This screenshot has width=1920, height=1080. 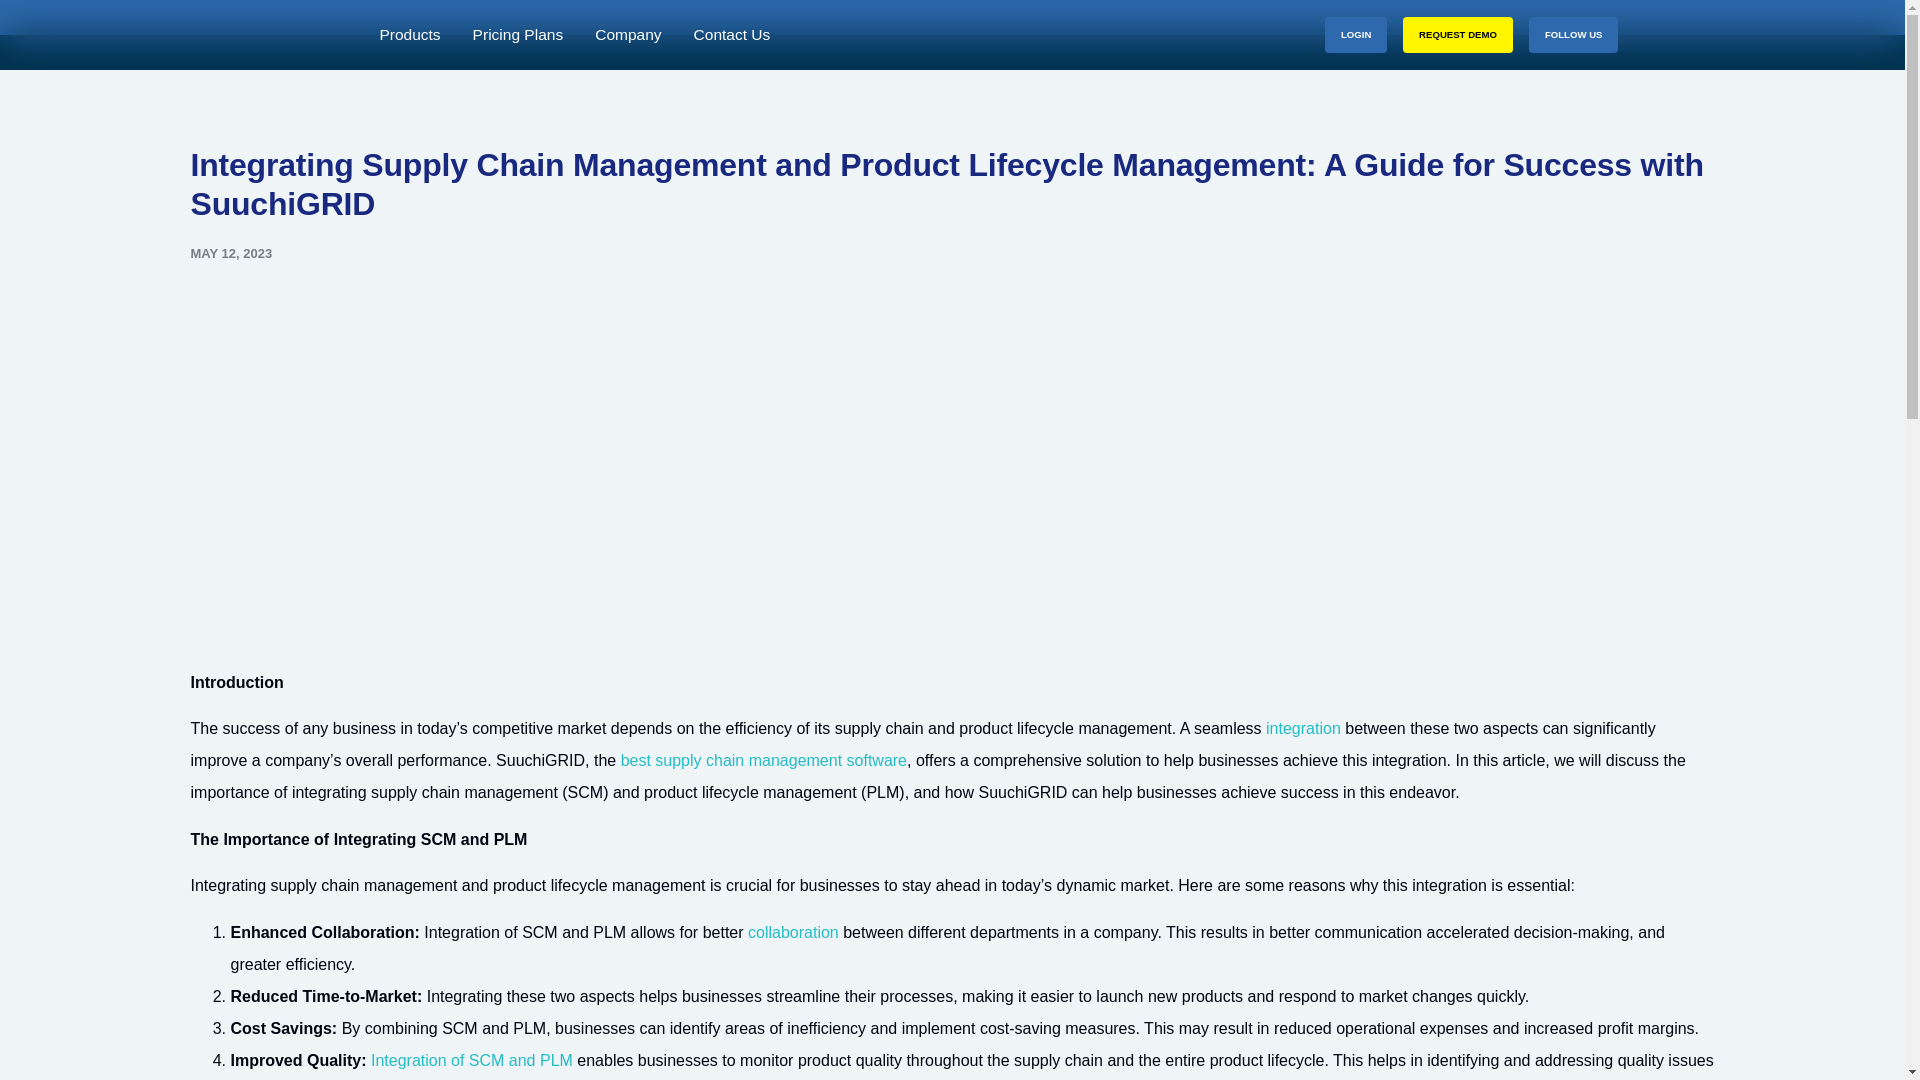 What do you see at coordinates (1355, 34) in the screenshot?
I see `LOGIN` at bounding box center [1355, 34].